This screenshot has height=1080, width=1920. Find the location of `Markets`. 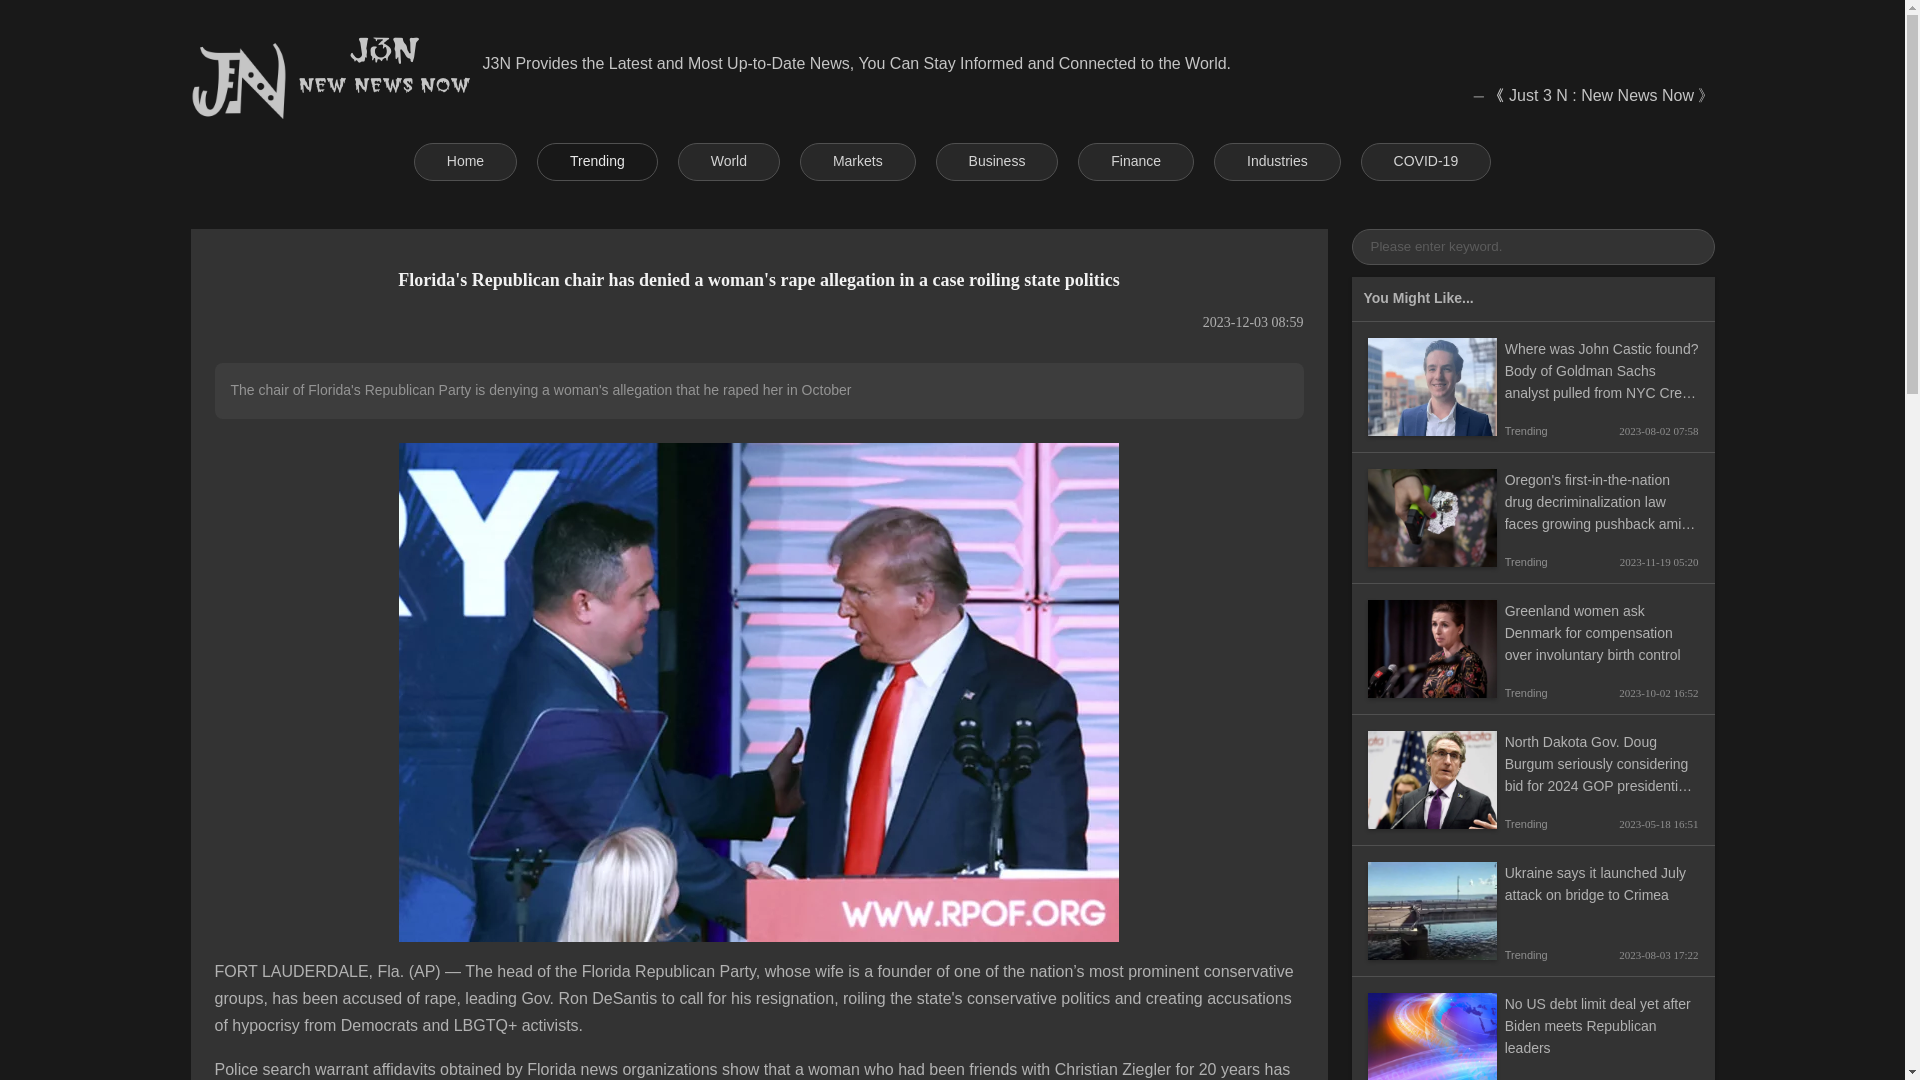

Markets is located at coordinates (858, 162).